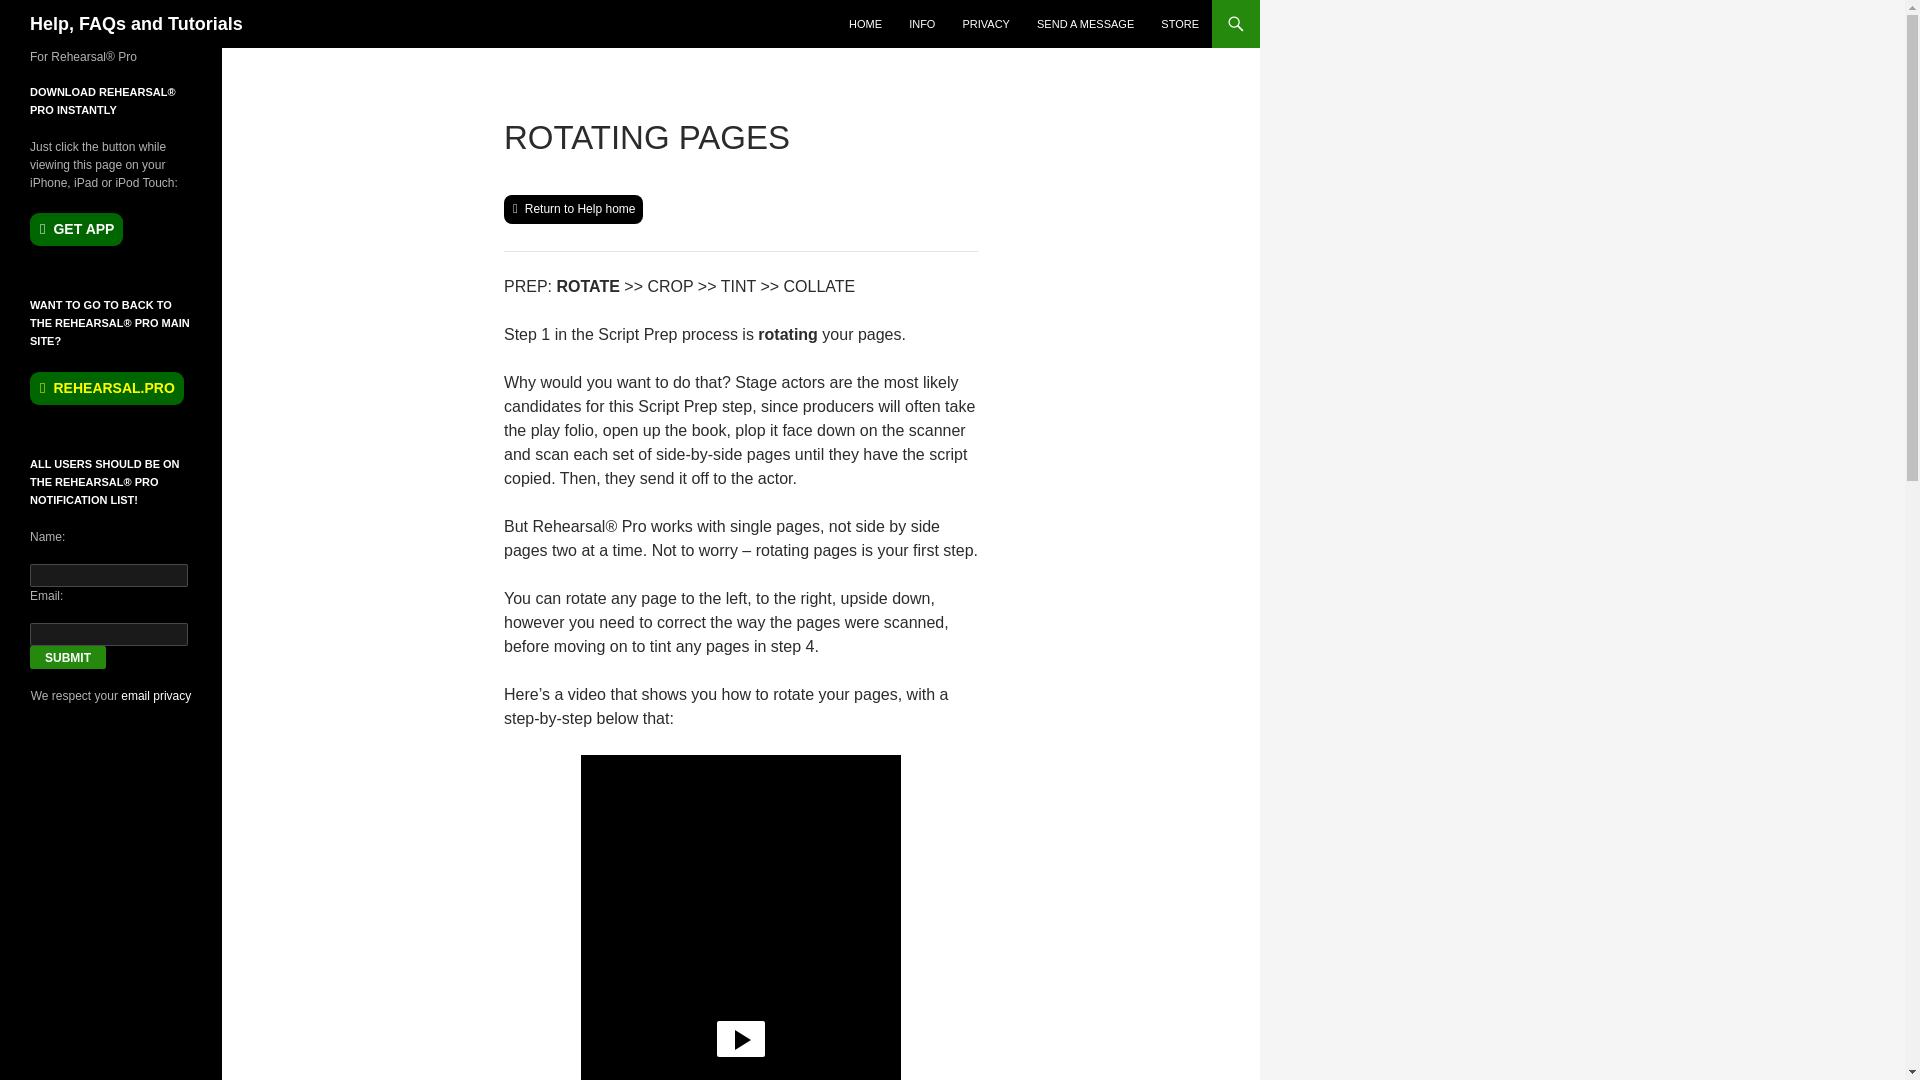 This screenshot has height=1080, width=1920. I want to click on Submit, so click(68, 656).